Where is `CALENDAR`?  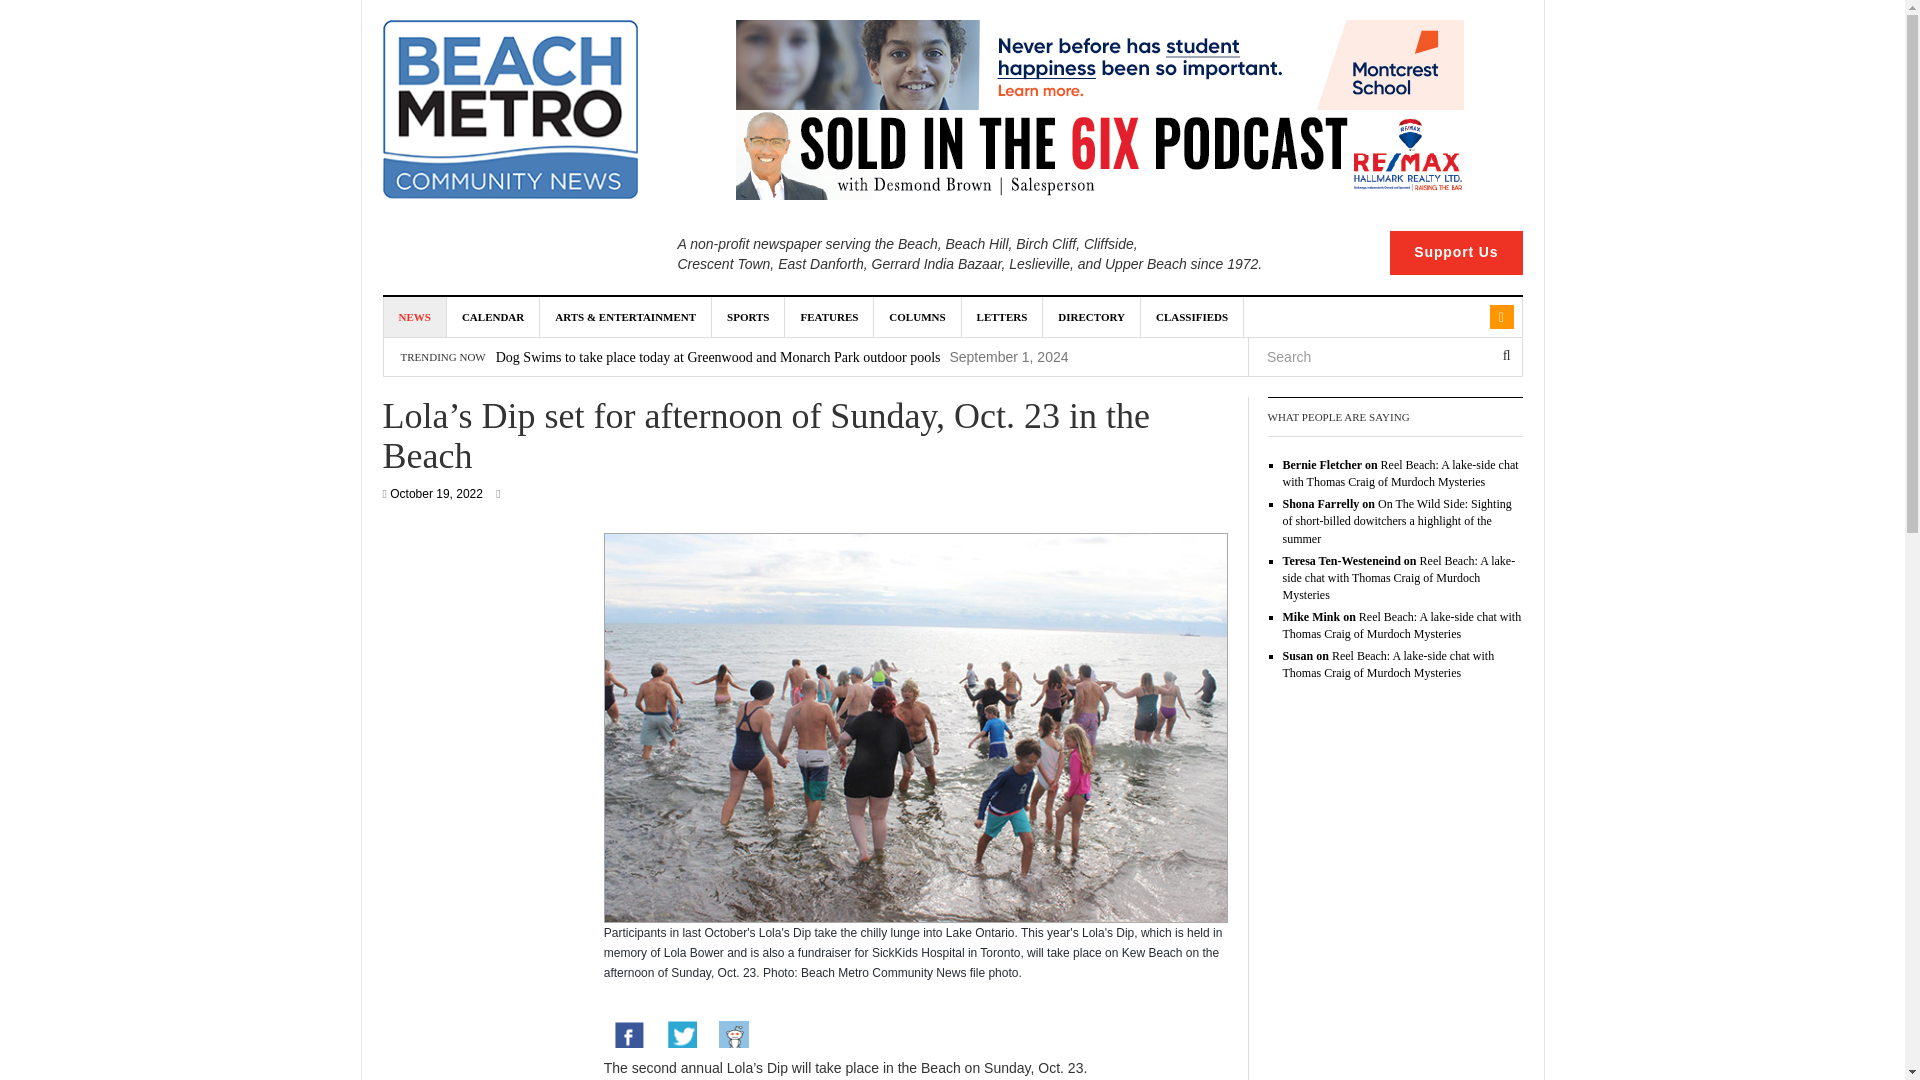
CALENDAR is located at coordinates (493, 316).